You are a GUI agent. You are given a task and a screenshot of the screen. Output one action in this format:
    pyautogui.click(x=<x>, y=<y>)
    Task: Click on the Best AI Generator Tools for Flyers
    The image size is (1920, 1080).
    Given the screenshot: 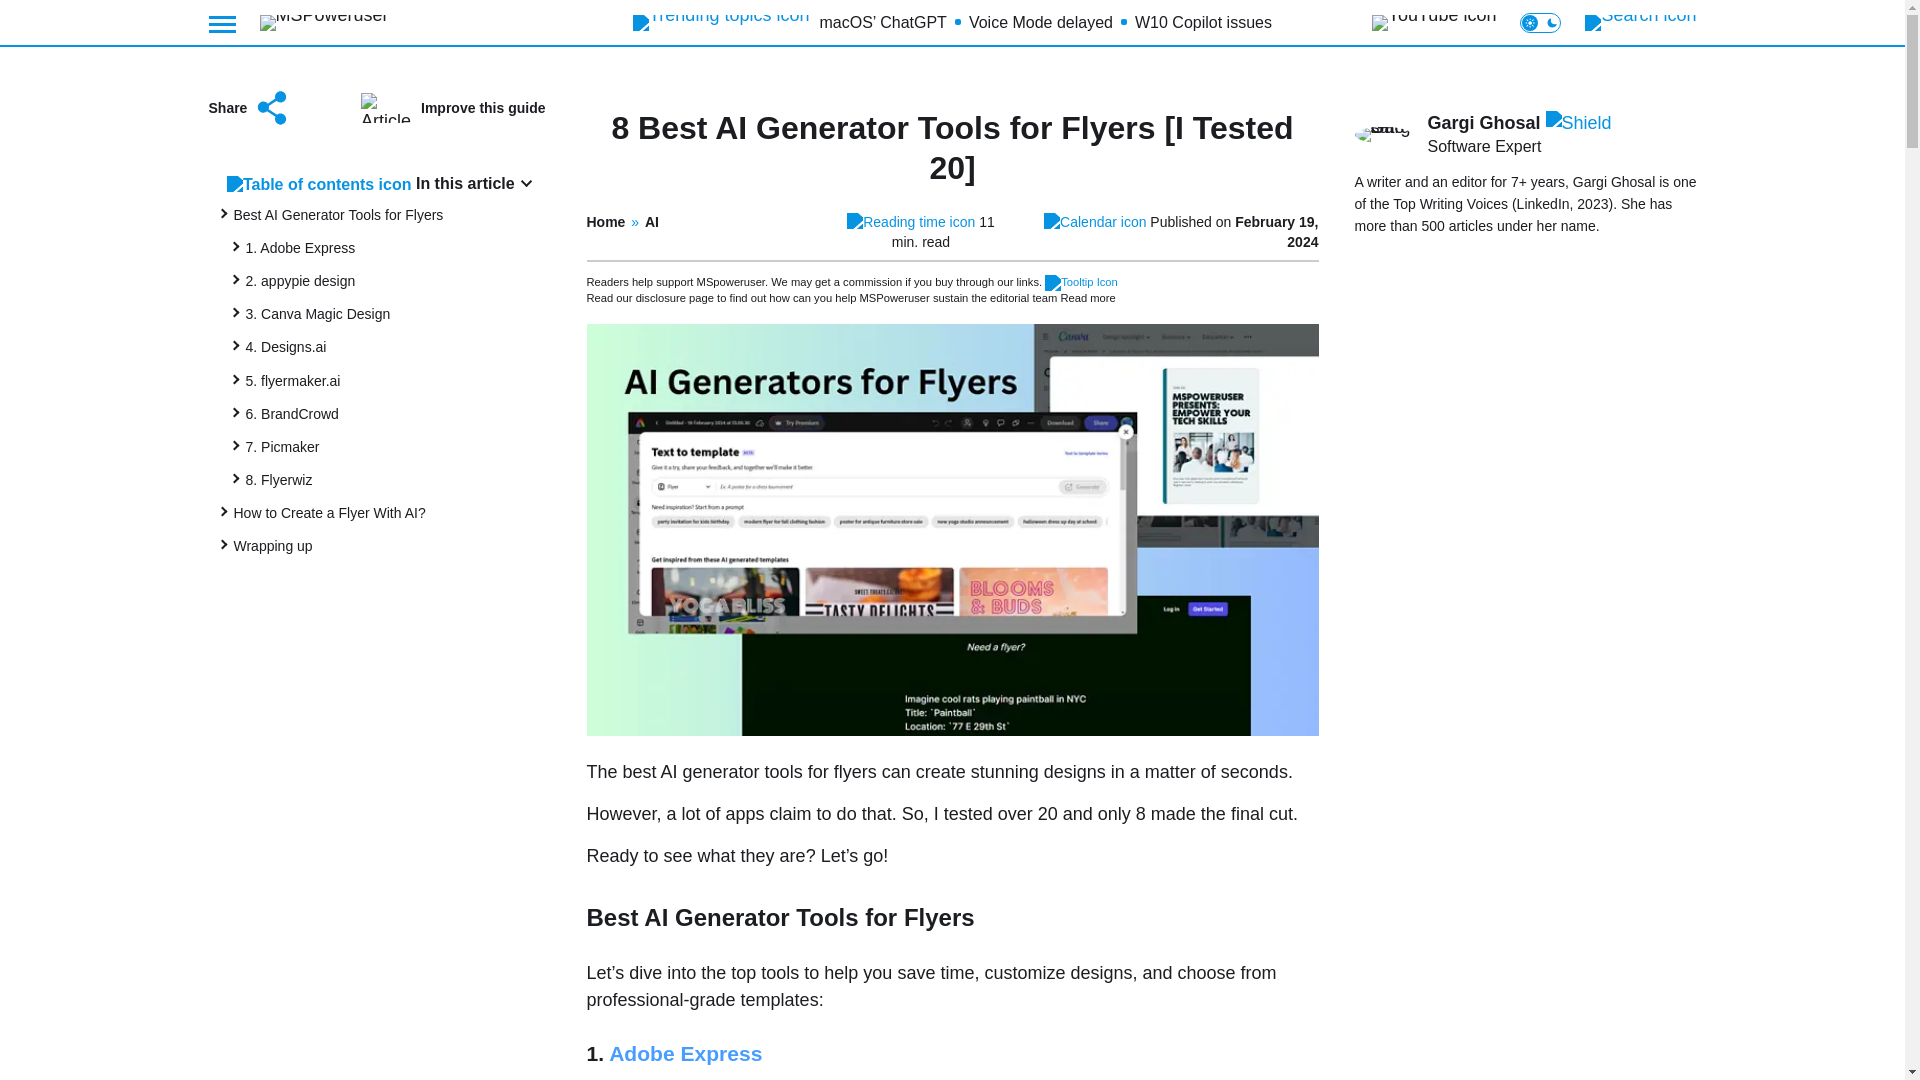 What is the action you would take?
    pyautogui.click(x=338, y=214)
    